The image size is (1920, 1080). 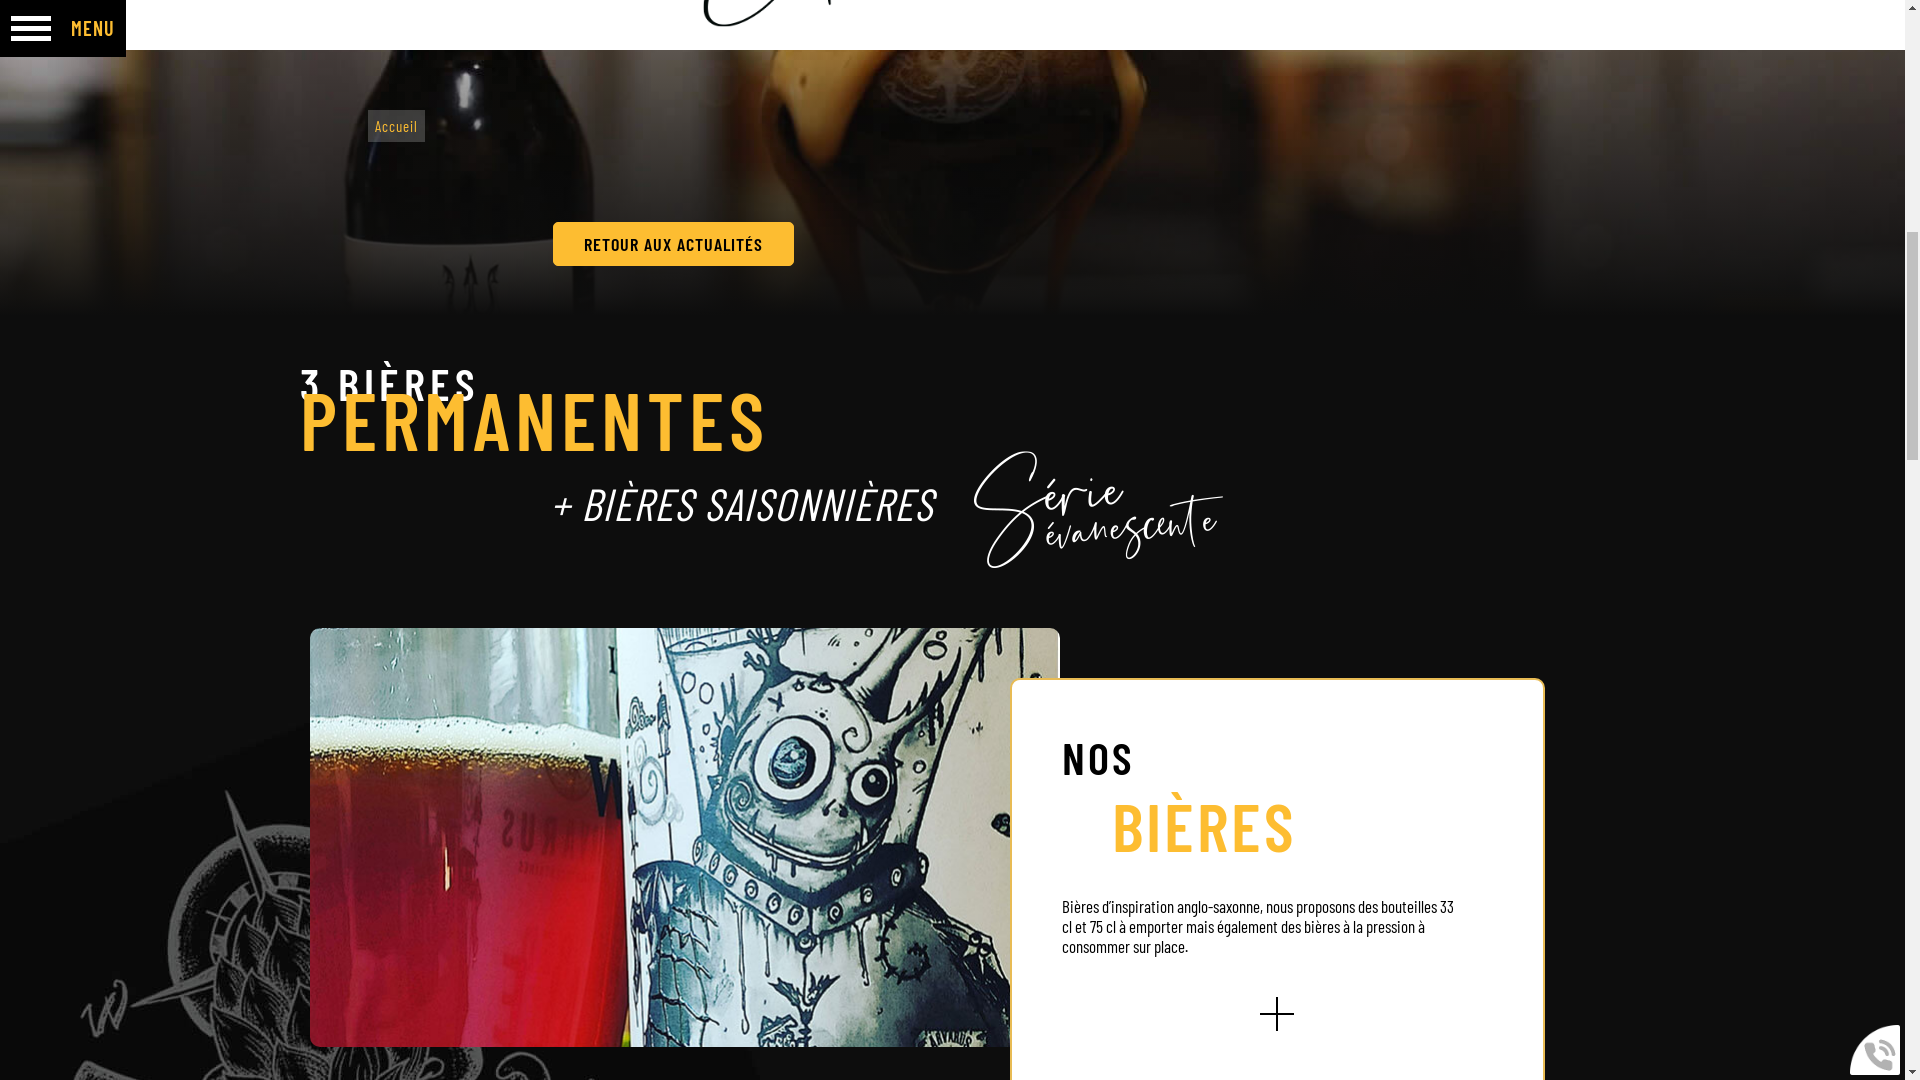 I want to click on instagram, so click(x=1788, y=44).